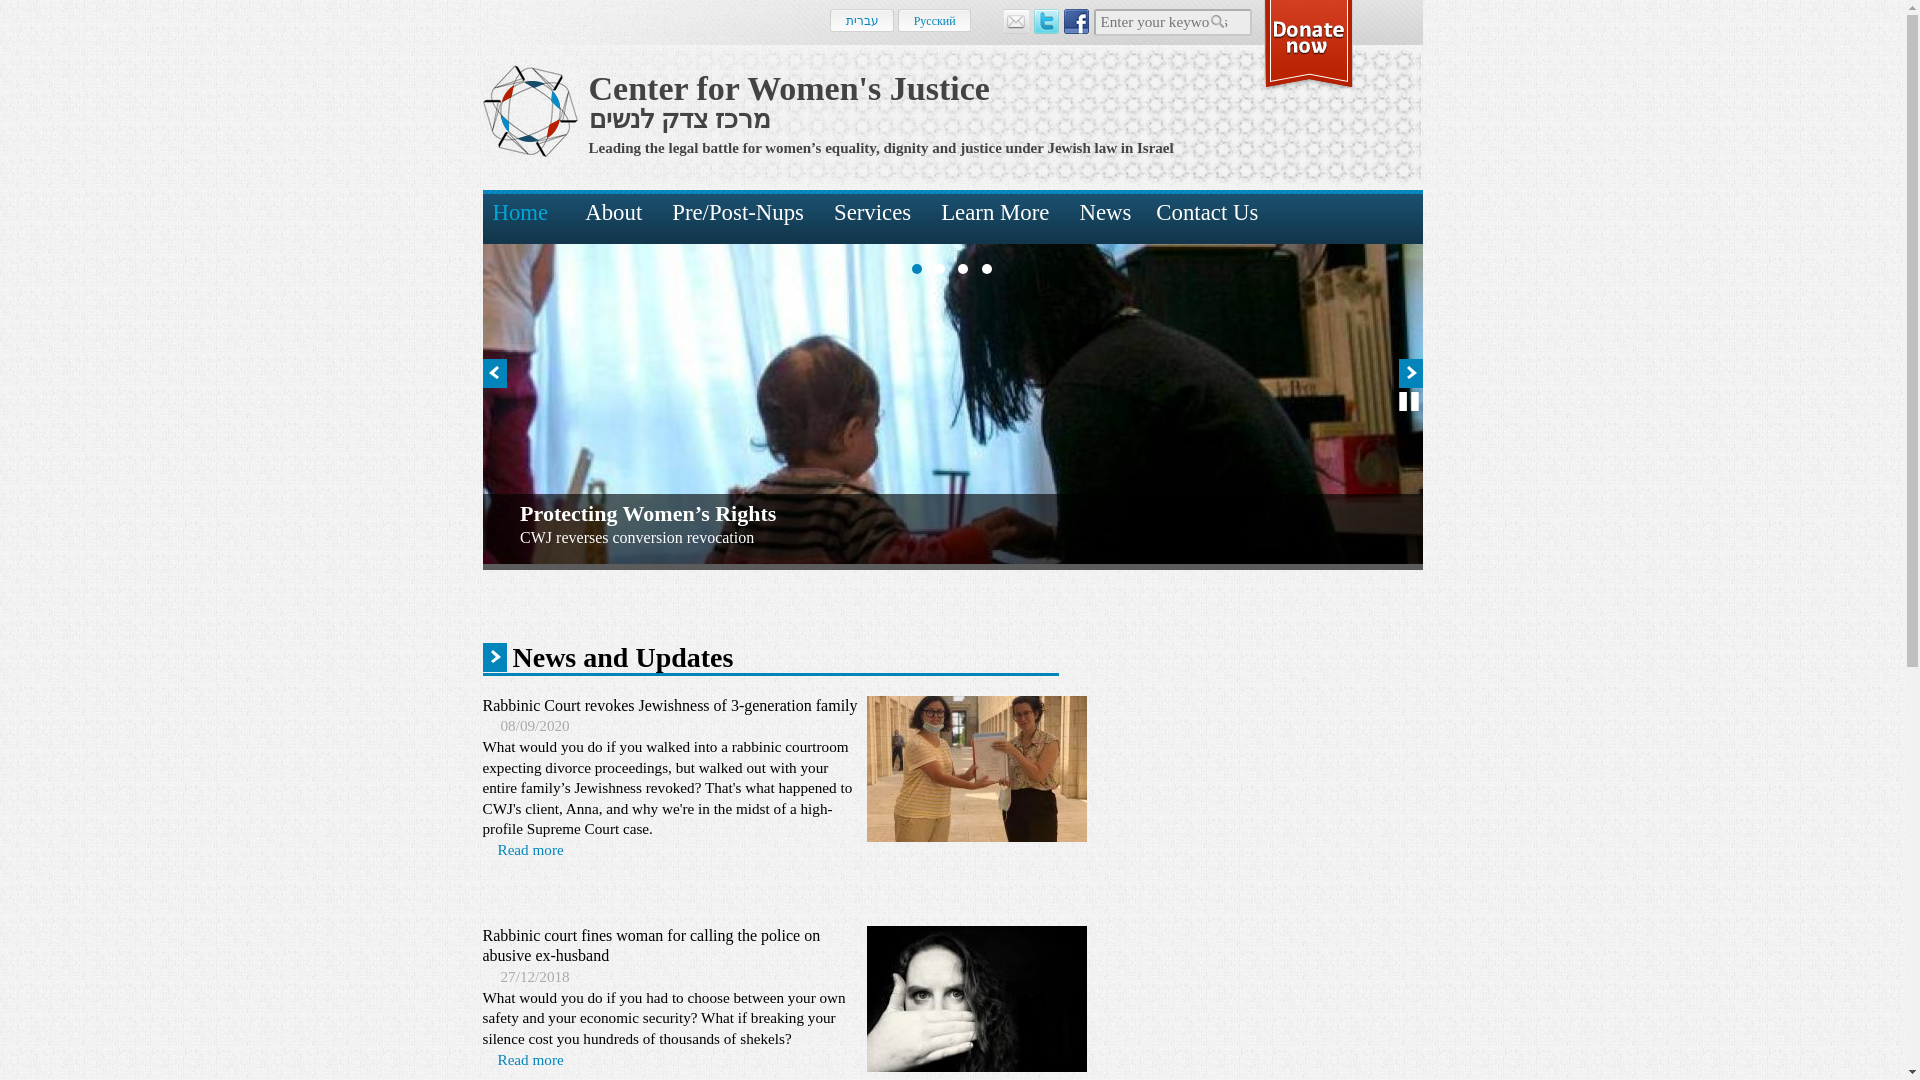 This screenshot has height=1080, width=1920. Describe the element at coordinates (678, 116) in the screenshot. I see `Home` at that location.